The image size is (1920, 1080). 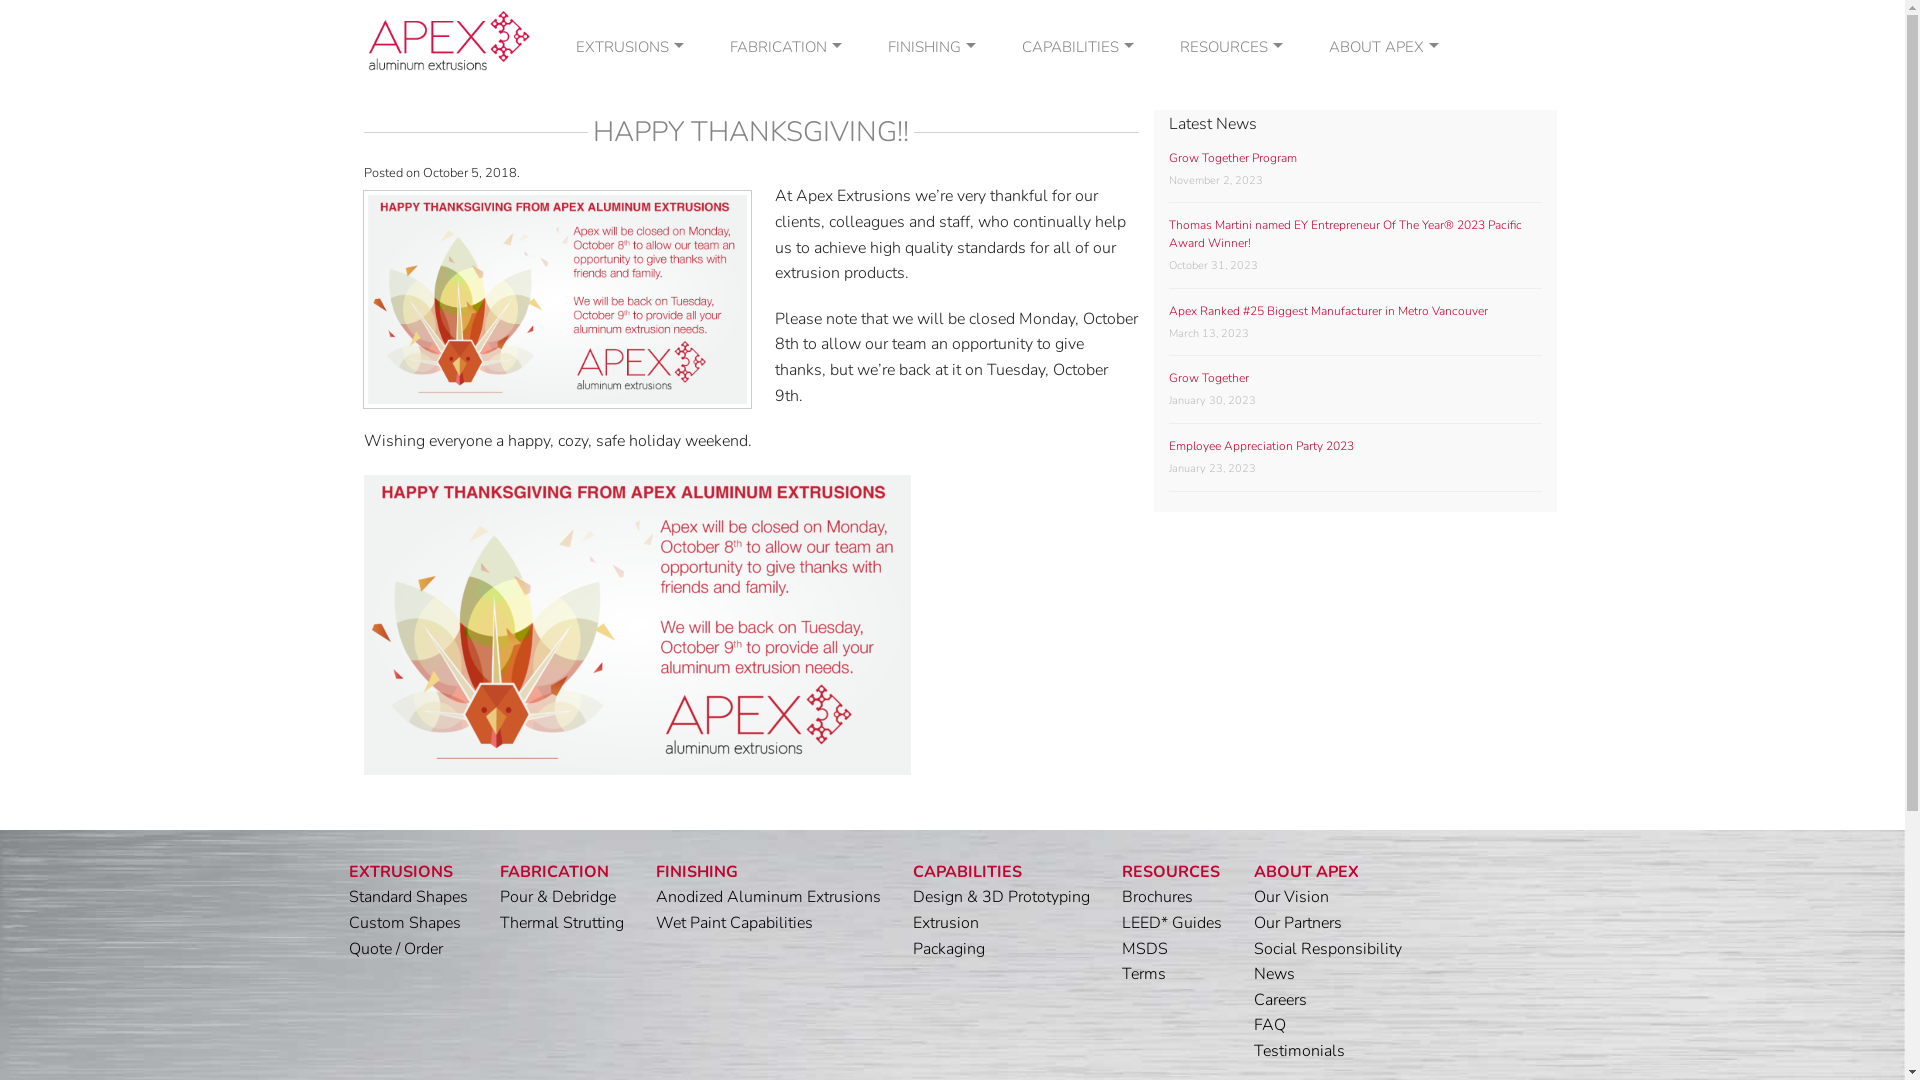 I want to click on FINISHING, so click(x=697, y=872).